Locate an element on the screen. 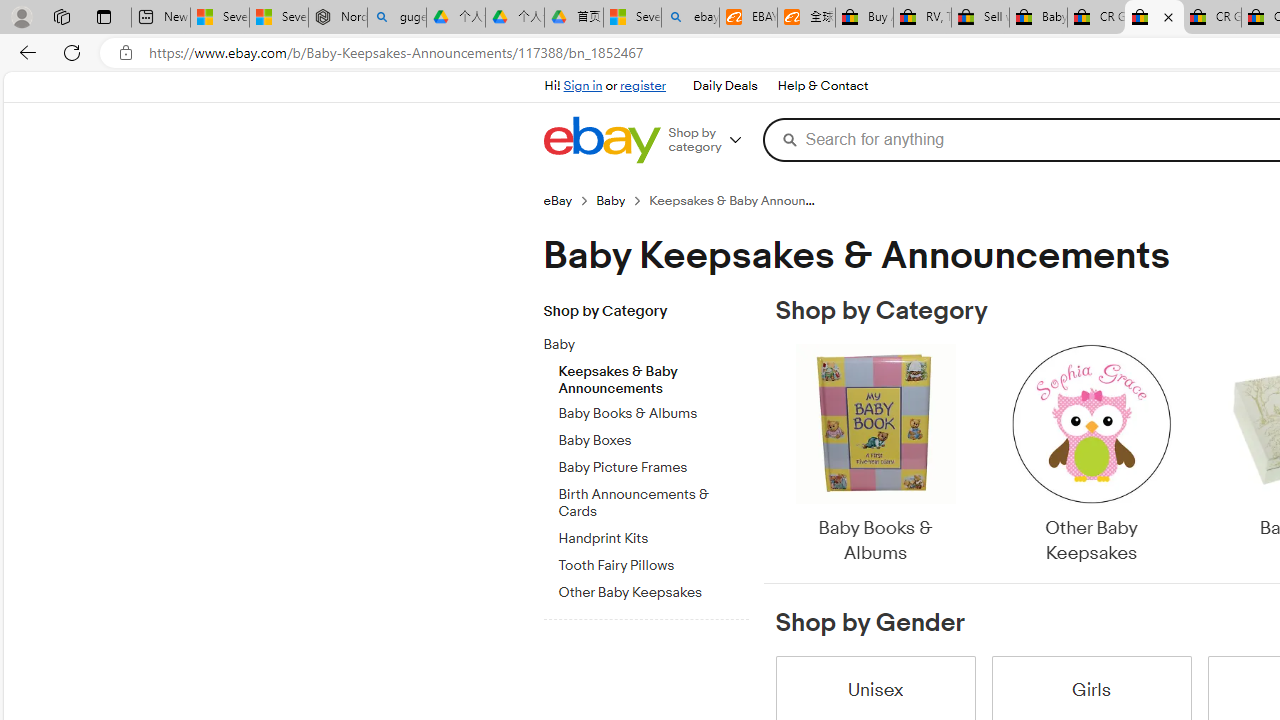  Tooth Fairy Pillows is located at coordinates (653, 562).